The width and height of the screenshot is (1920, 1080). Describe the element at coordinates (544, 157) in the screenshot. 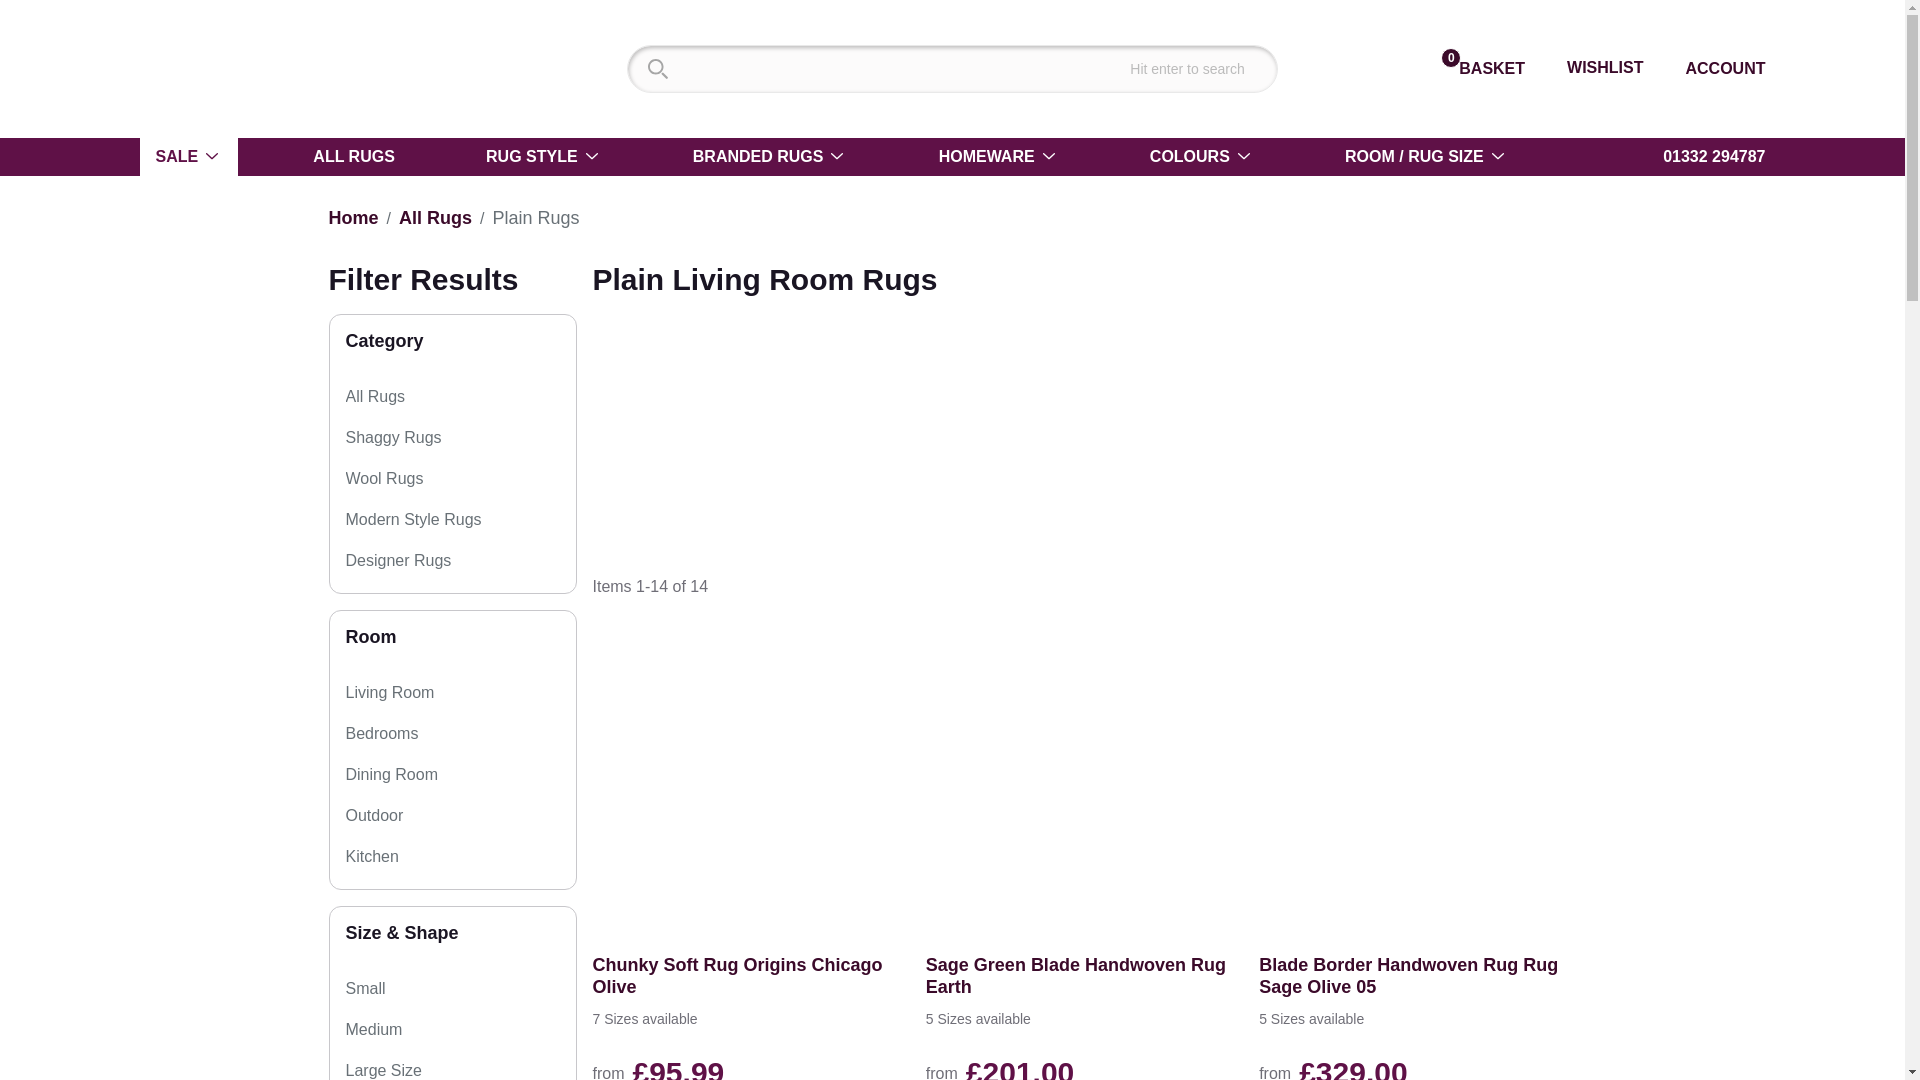

I see `RUG STYLE` at that location.